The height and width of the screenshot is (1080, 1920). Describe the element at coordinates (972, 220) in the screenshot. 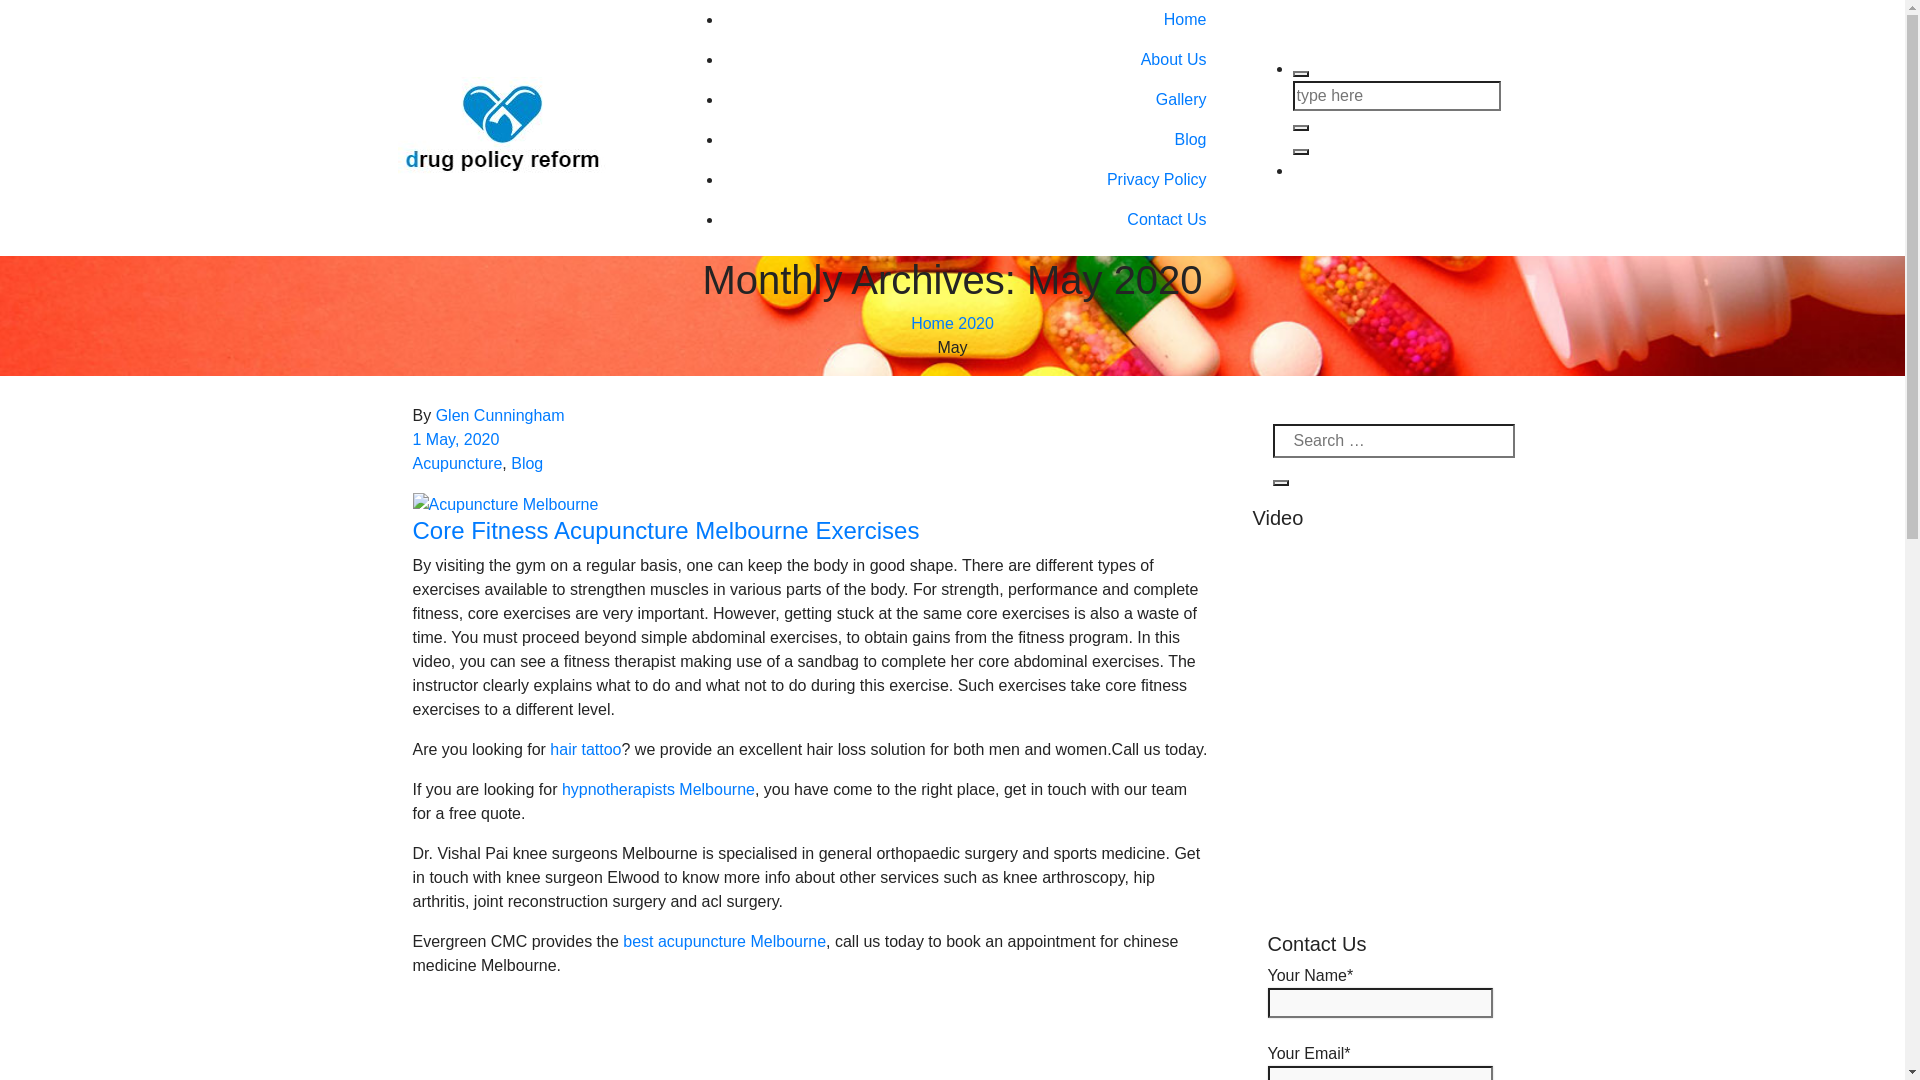

I see `Contact Us` at that location.